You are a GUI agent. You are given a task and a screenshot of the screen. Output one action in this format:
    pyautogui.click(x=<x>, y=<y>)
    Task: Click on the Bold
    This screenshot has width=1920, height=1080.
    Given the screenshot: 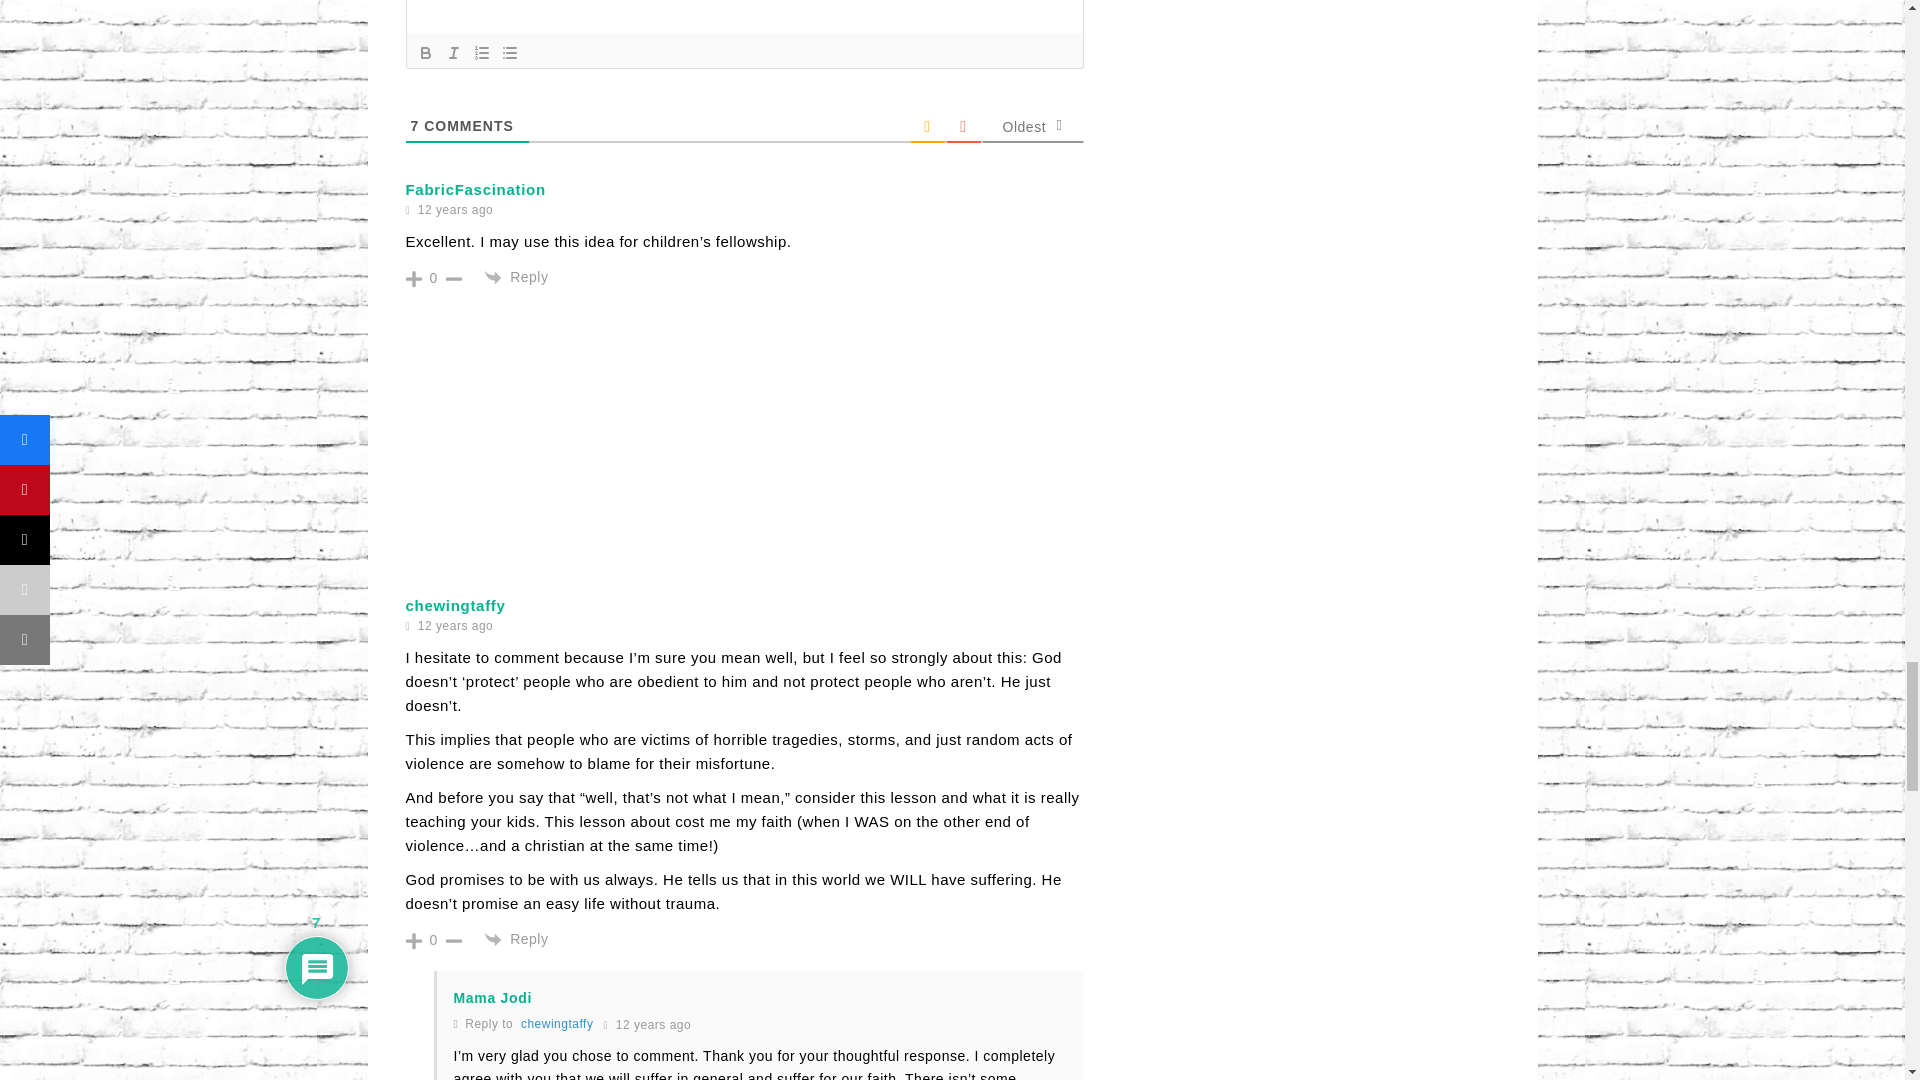 What is the action you would take?
    pyautogui.click(x=426, y=52)
    